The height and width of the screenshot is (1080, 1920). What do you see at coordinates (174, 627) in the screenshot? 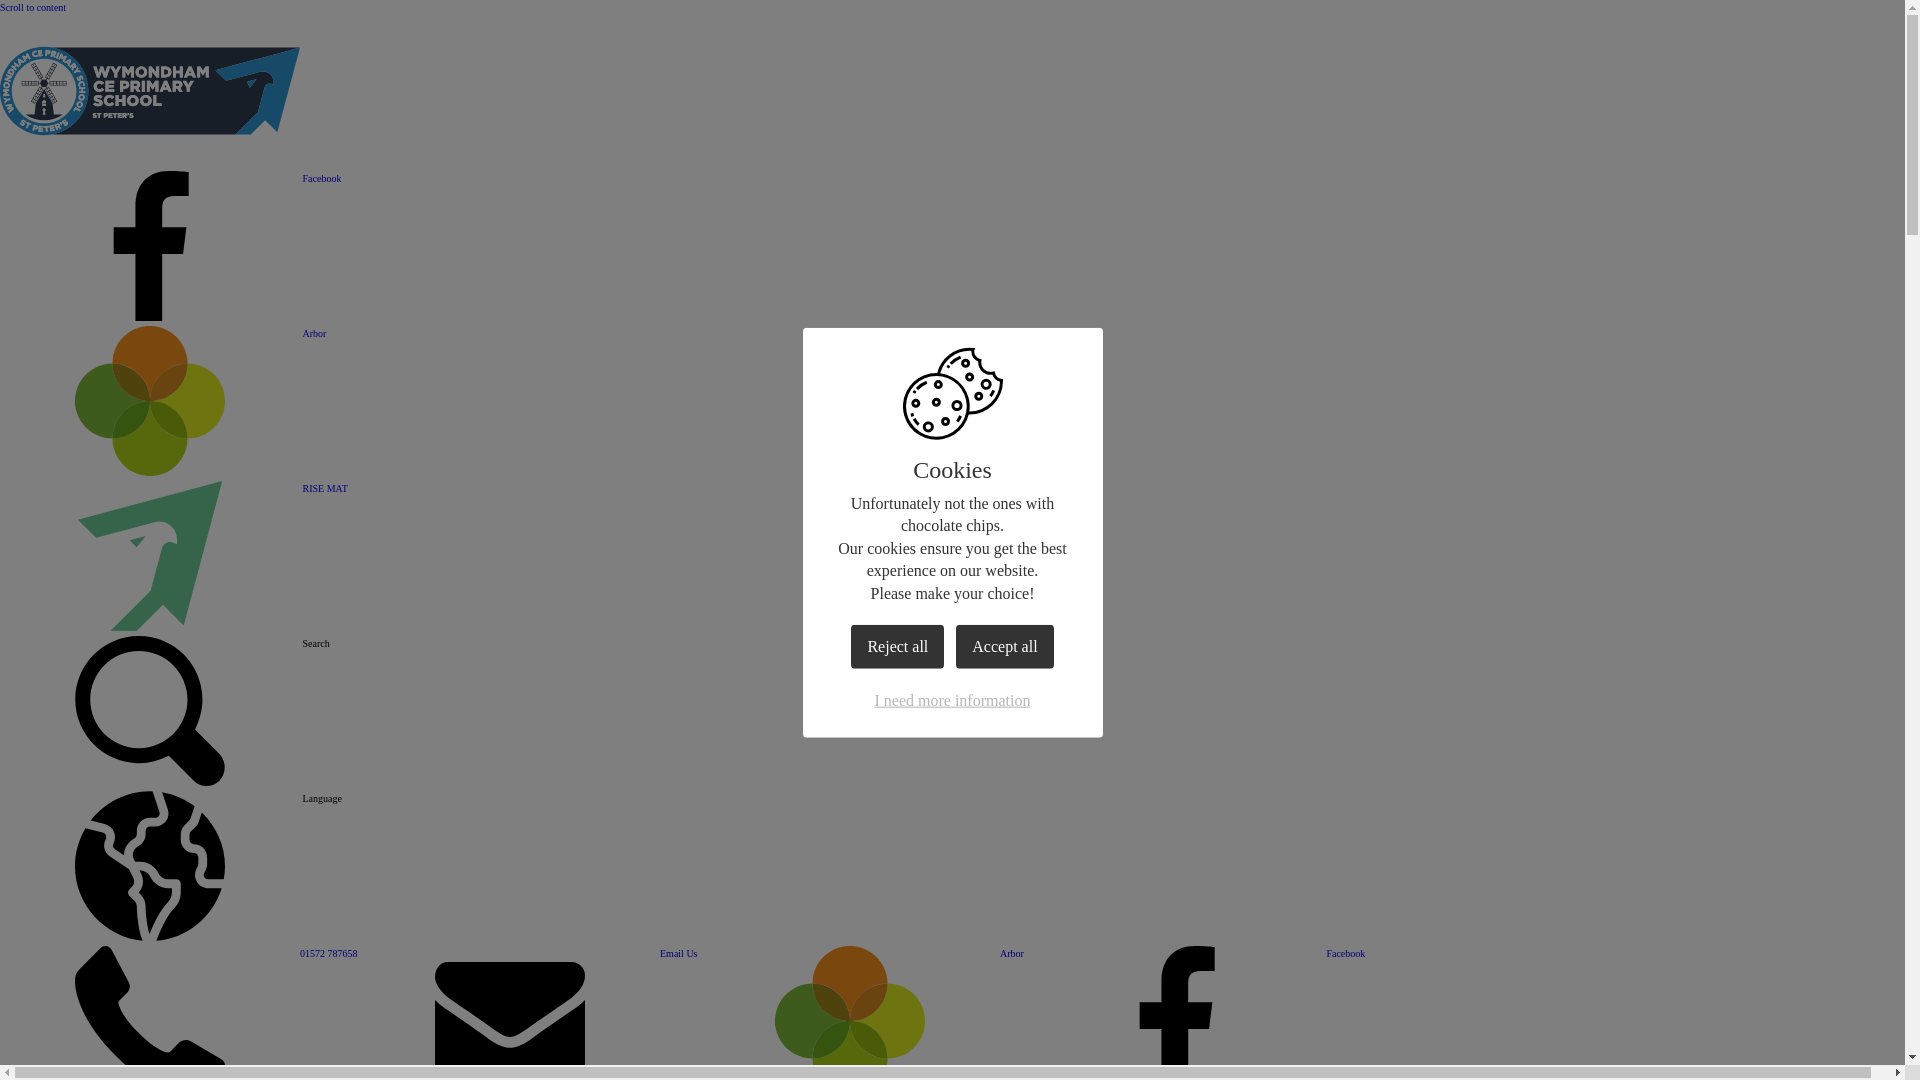
I see `RISE MAT` at bounding box center [174, 627].